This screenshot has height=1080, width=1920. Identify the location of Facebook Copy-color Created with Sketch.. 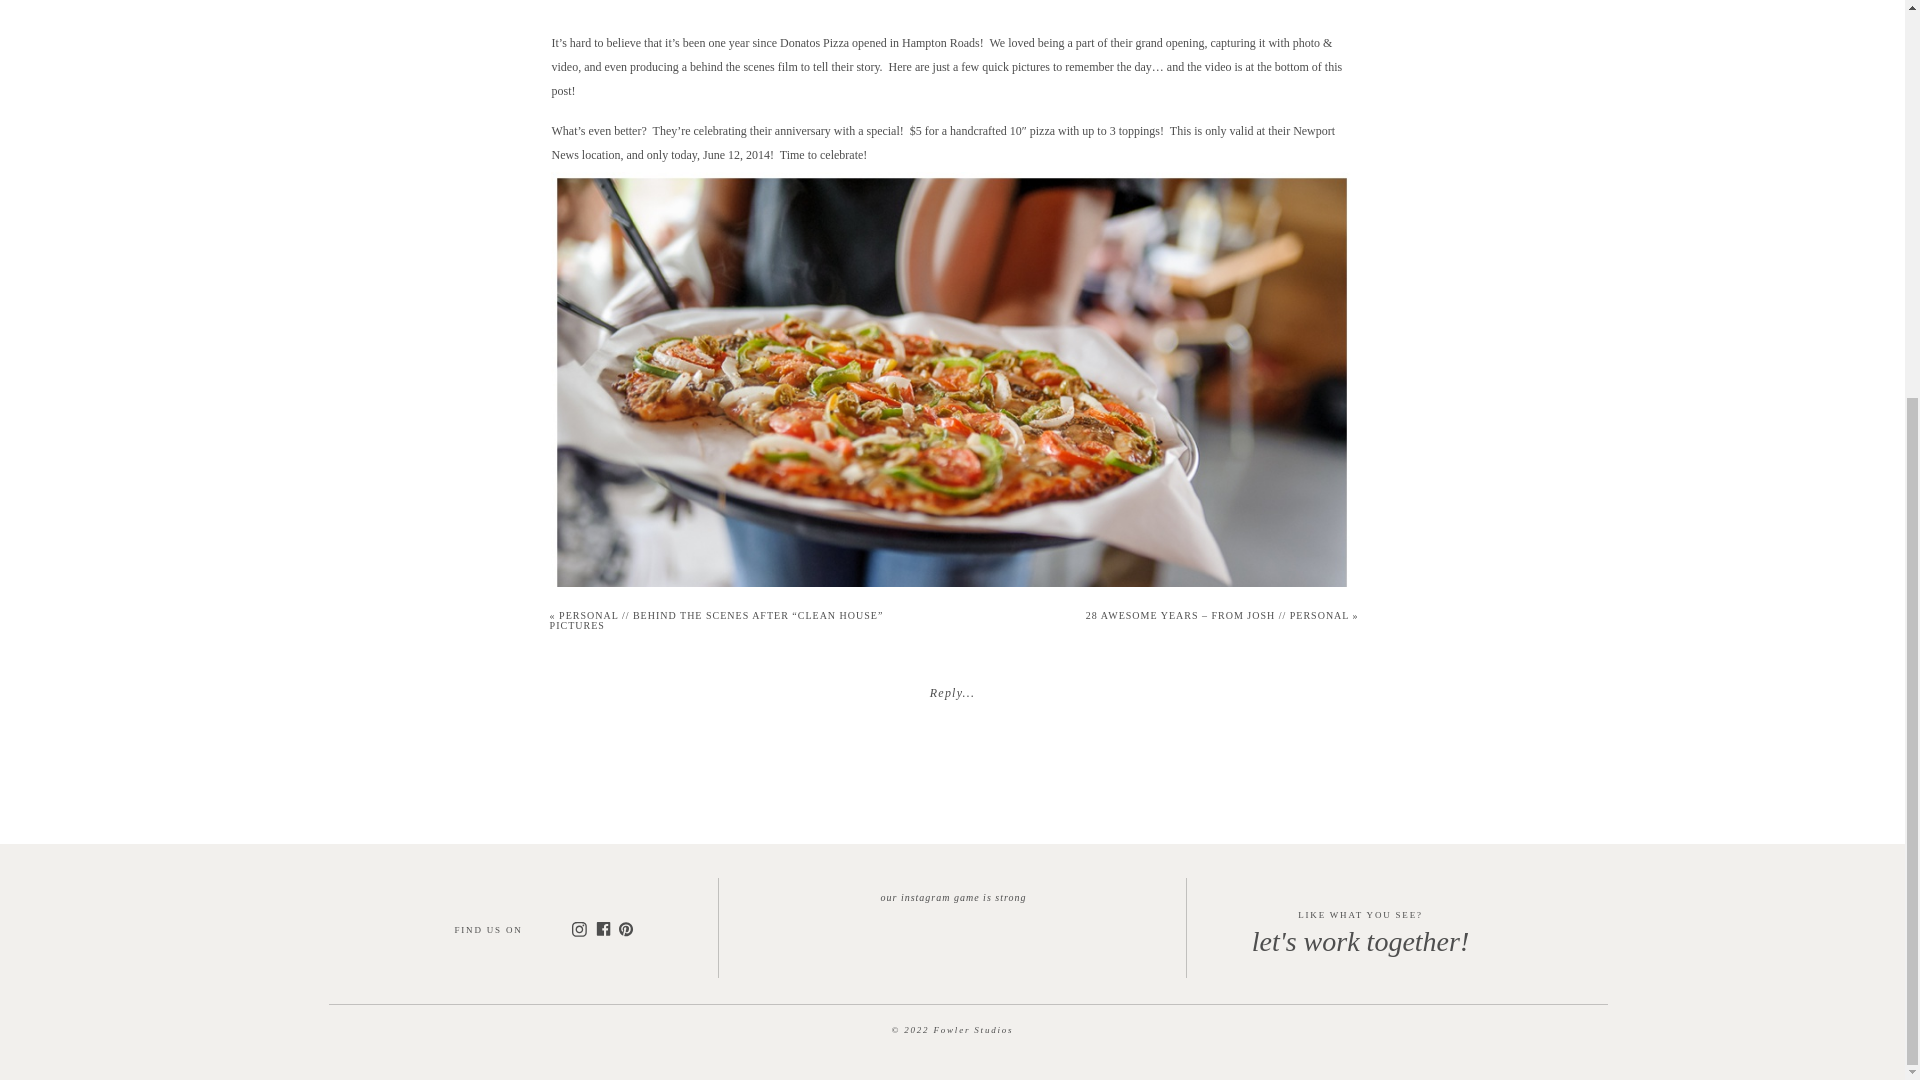
(602, 929).